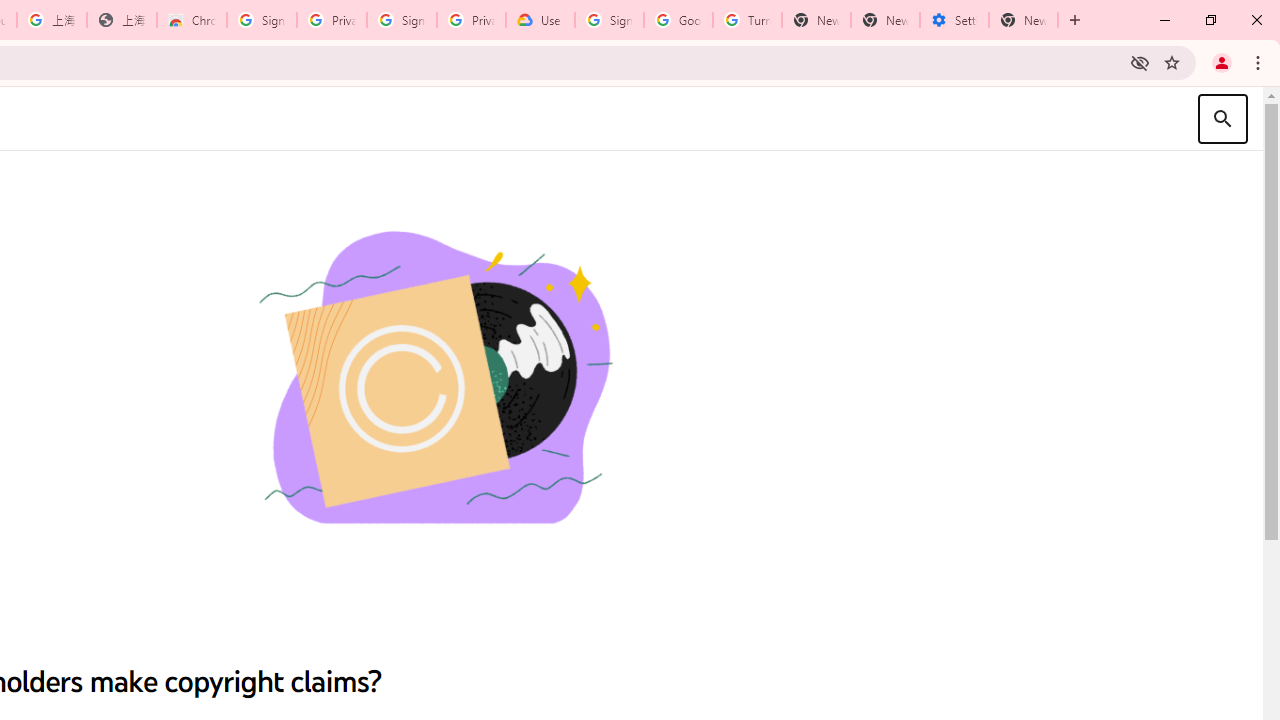 This screenshot has height=720, width=1280. I want to click on Sign in - Google Accounts, so click(608, 20).